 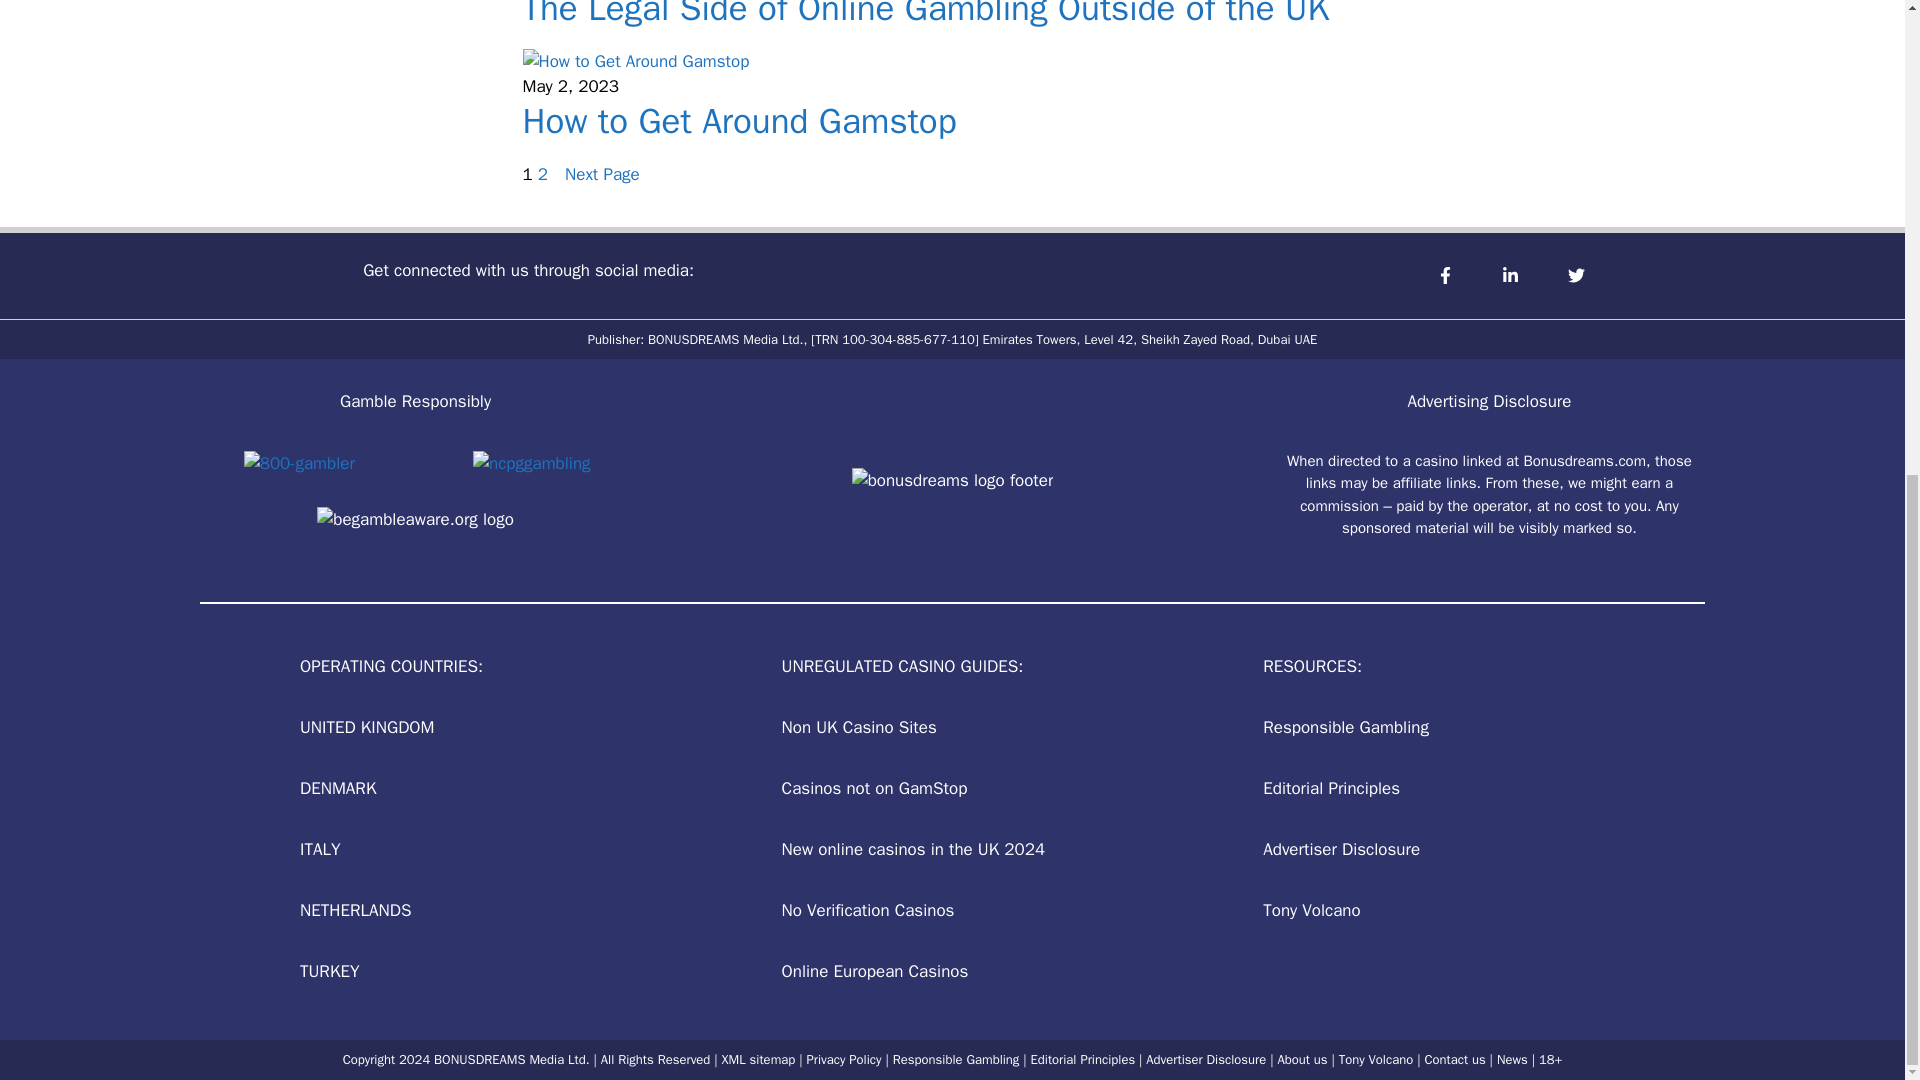 I want to click on The Legal Side of Online Gambling Outside of the UK, so click(x=925, y=14).